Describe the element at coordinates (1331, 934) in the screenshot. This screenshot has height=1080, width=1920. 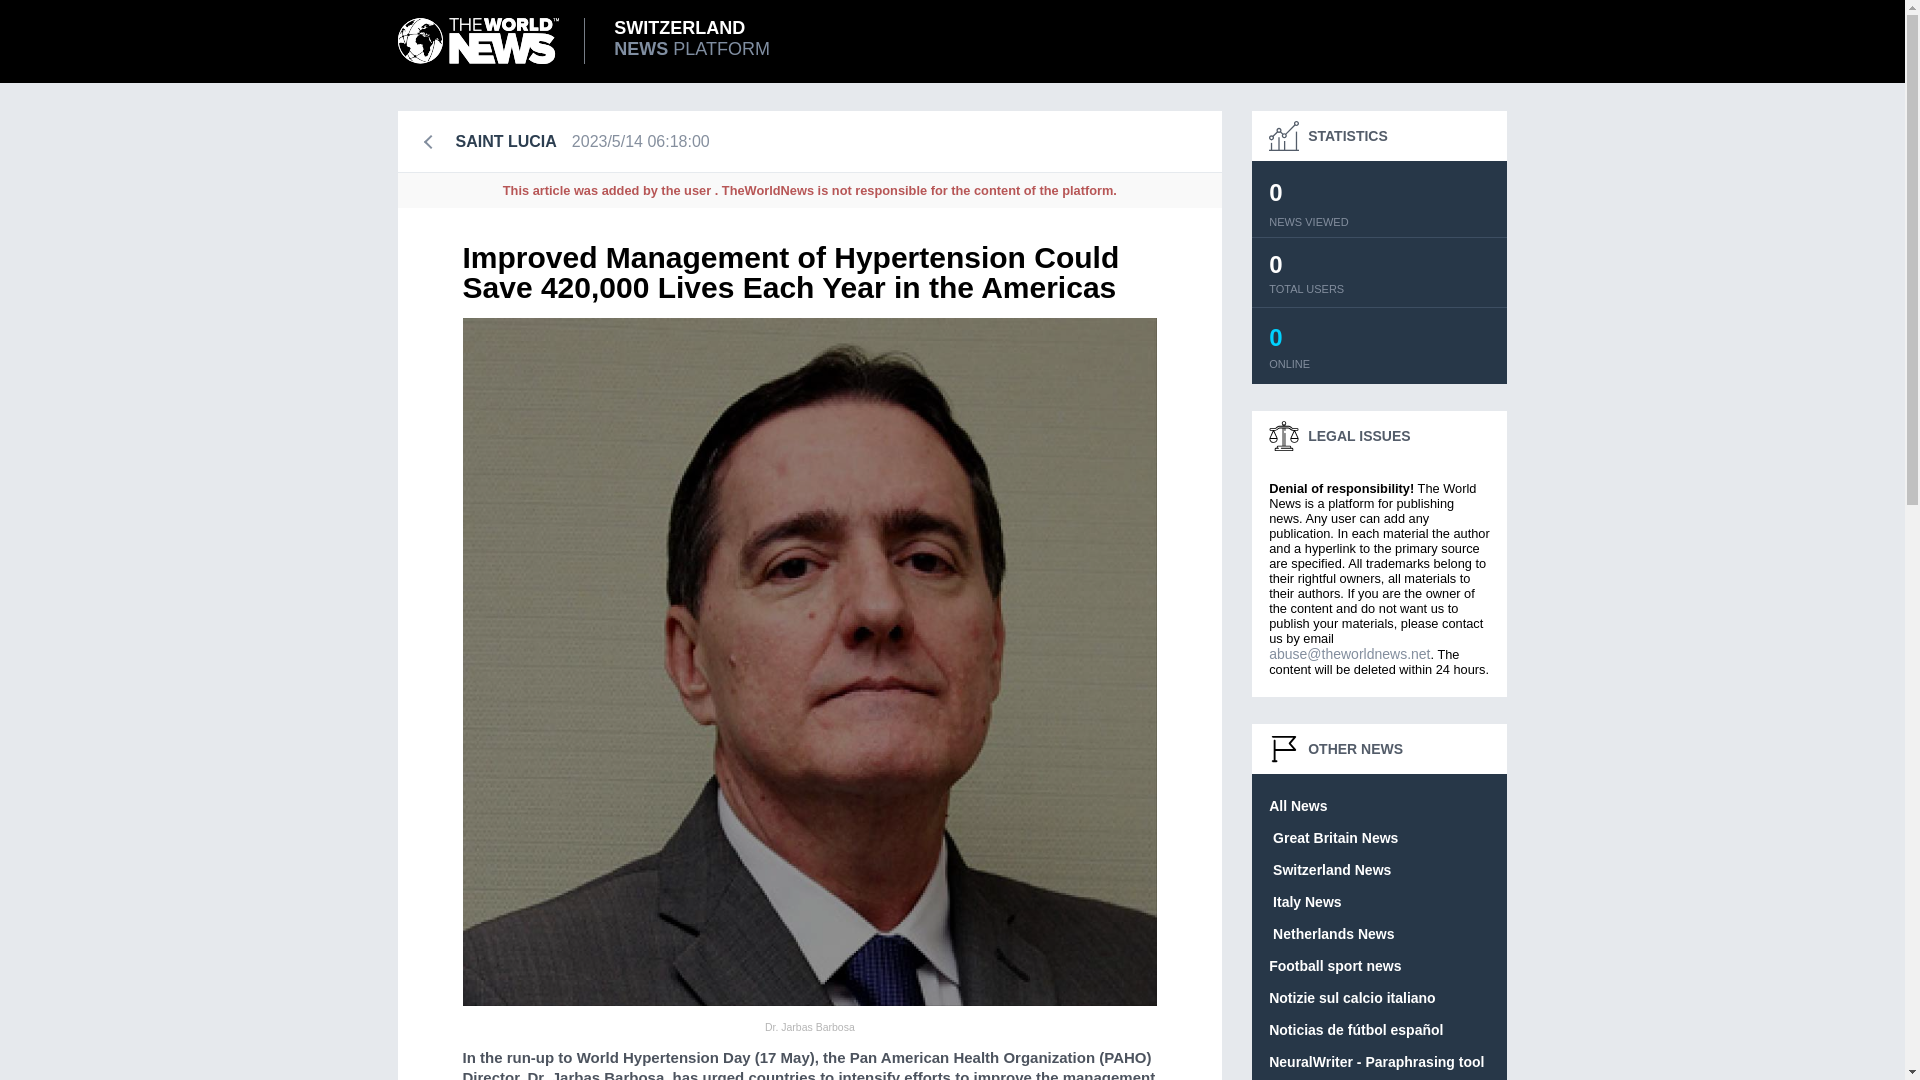
I see `All News` at that location.